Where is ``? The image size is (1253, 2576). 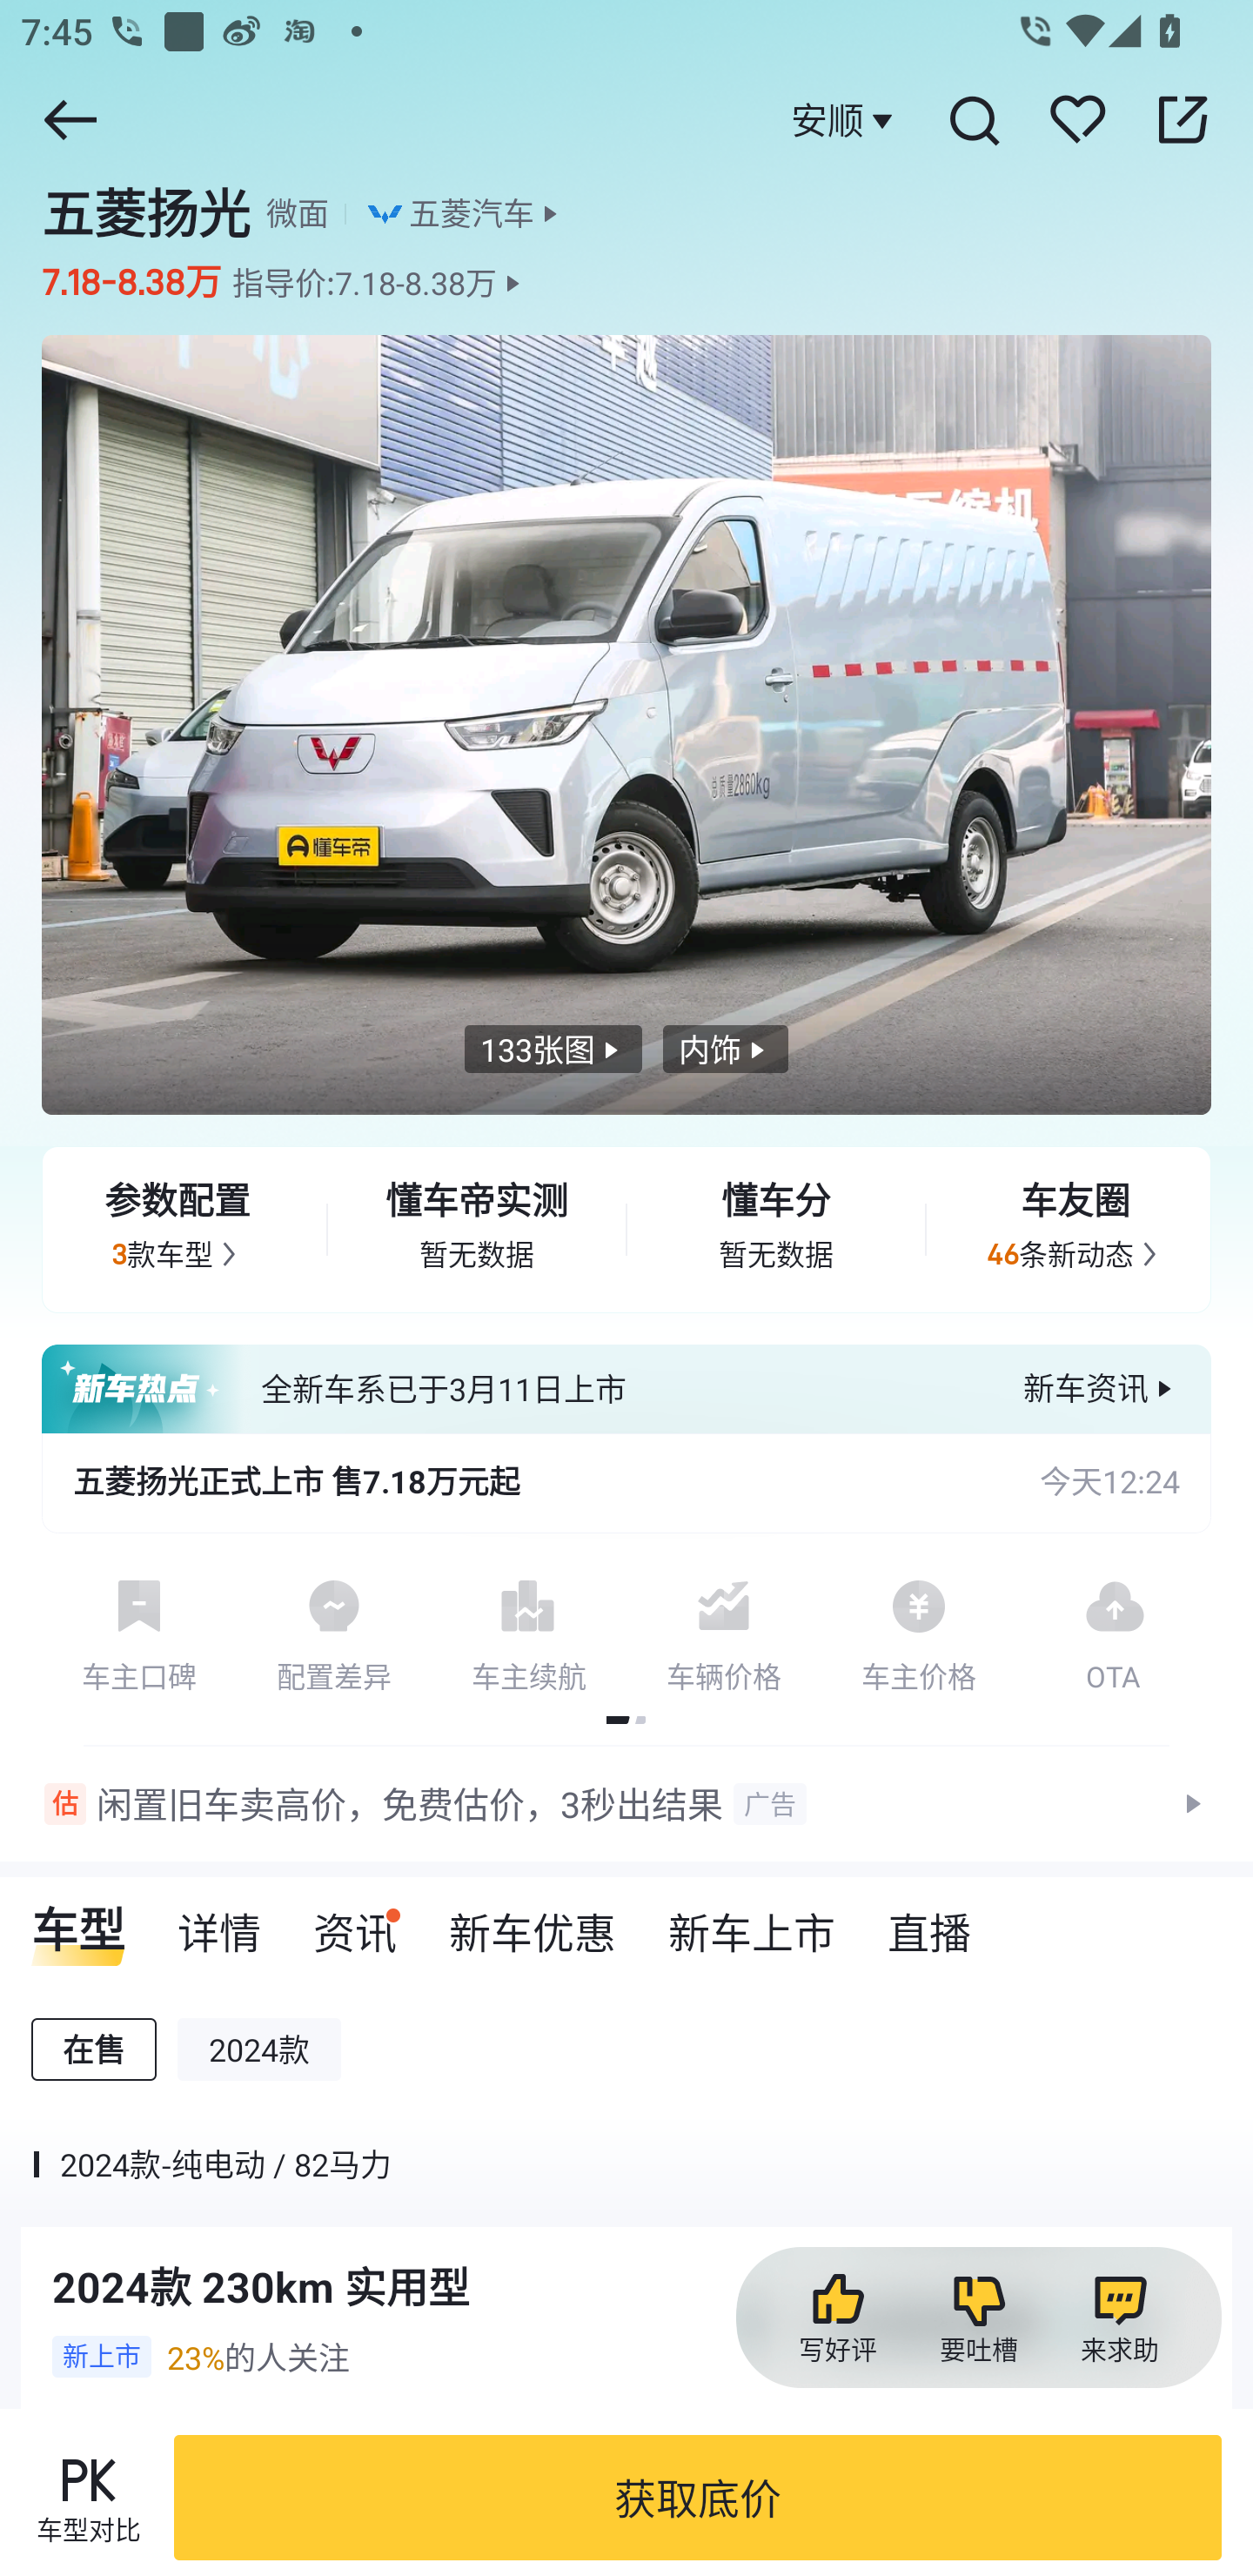  is located at coordinates (1183, 119).